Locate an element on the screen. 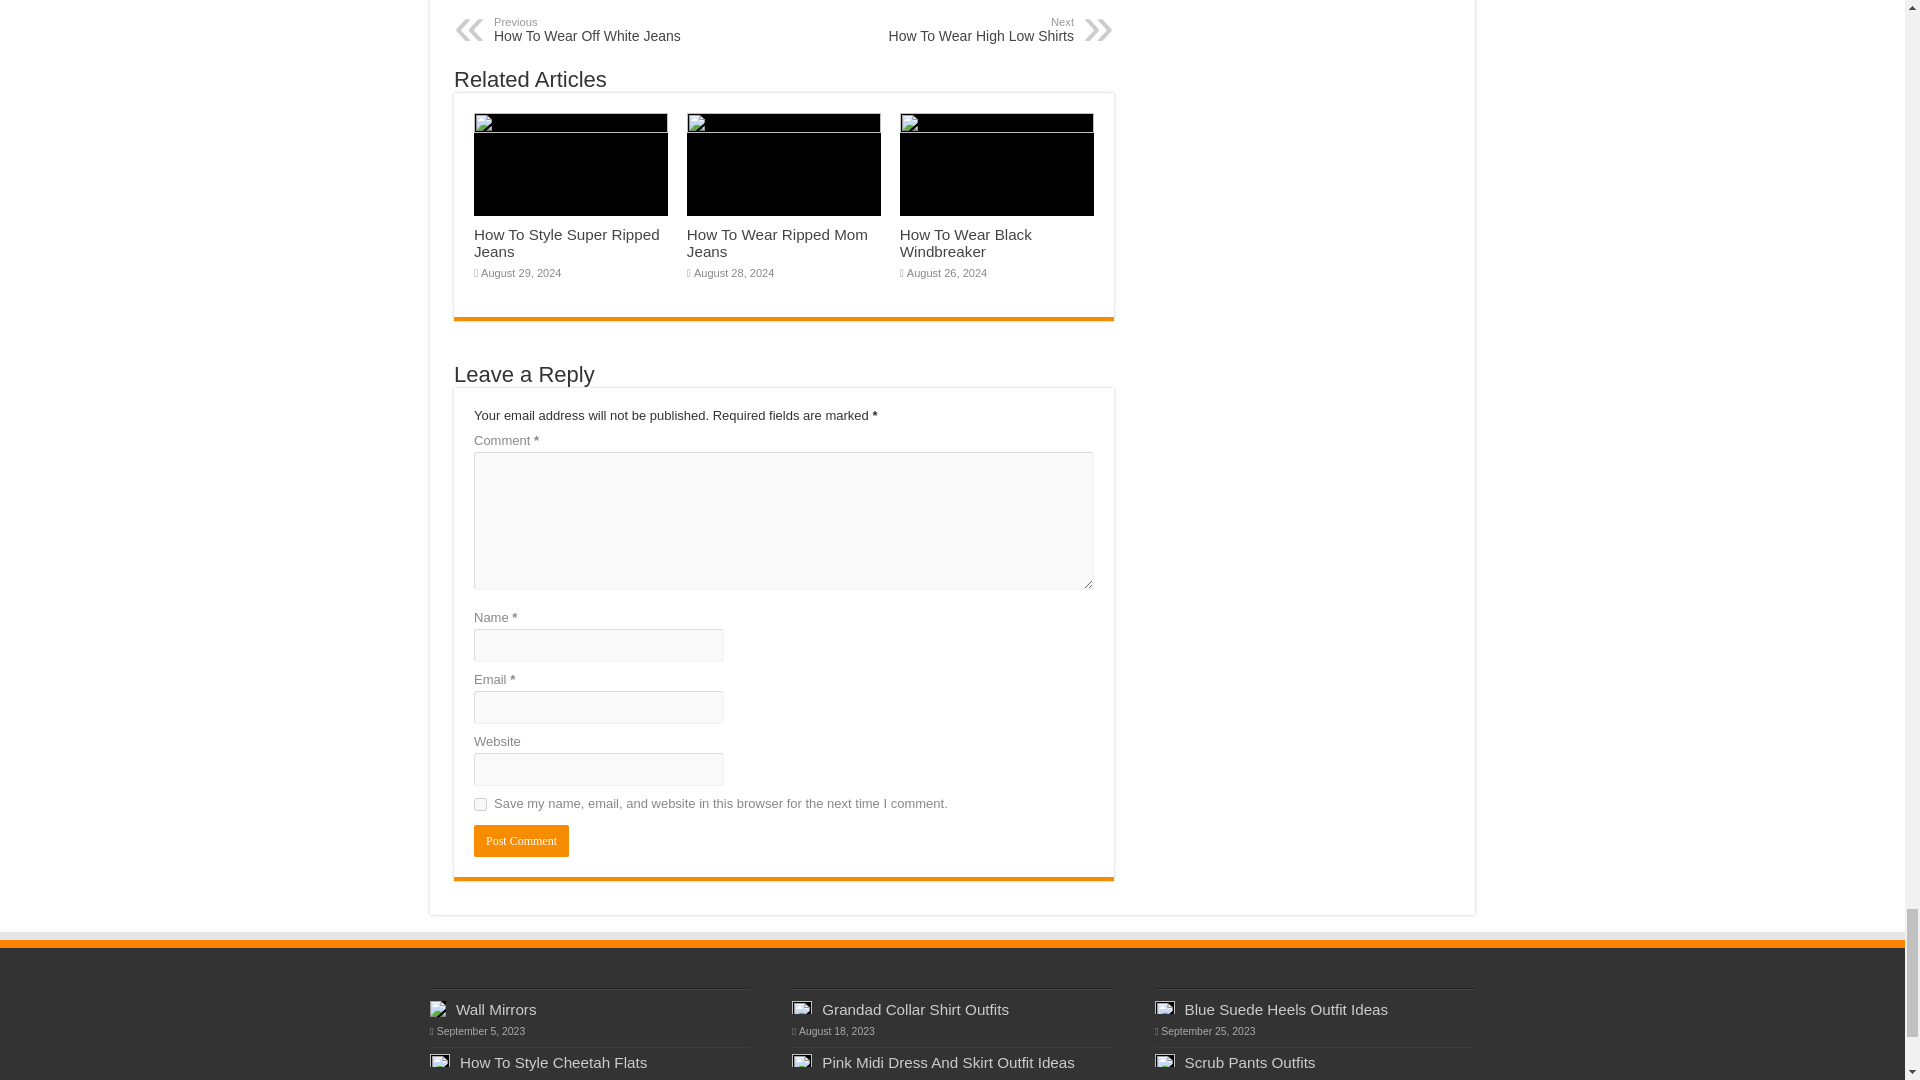 This screenshot has height=1080, width=1920. Wall Mirrors is located at coordinates (496, 1010).